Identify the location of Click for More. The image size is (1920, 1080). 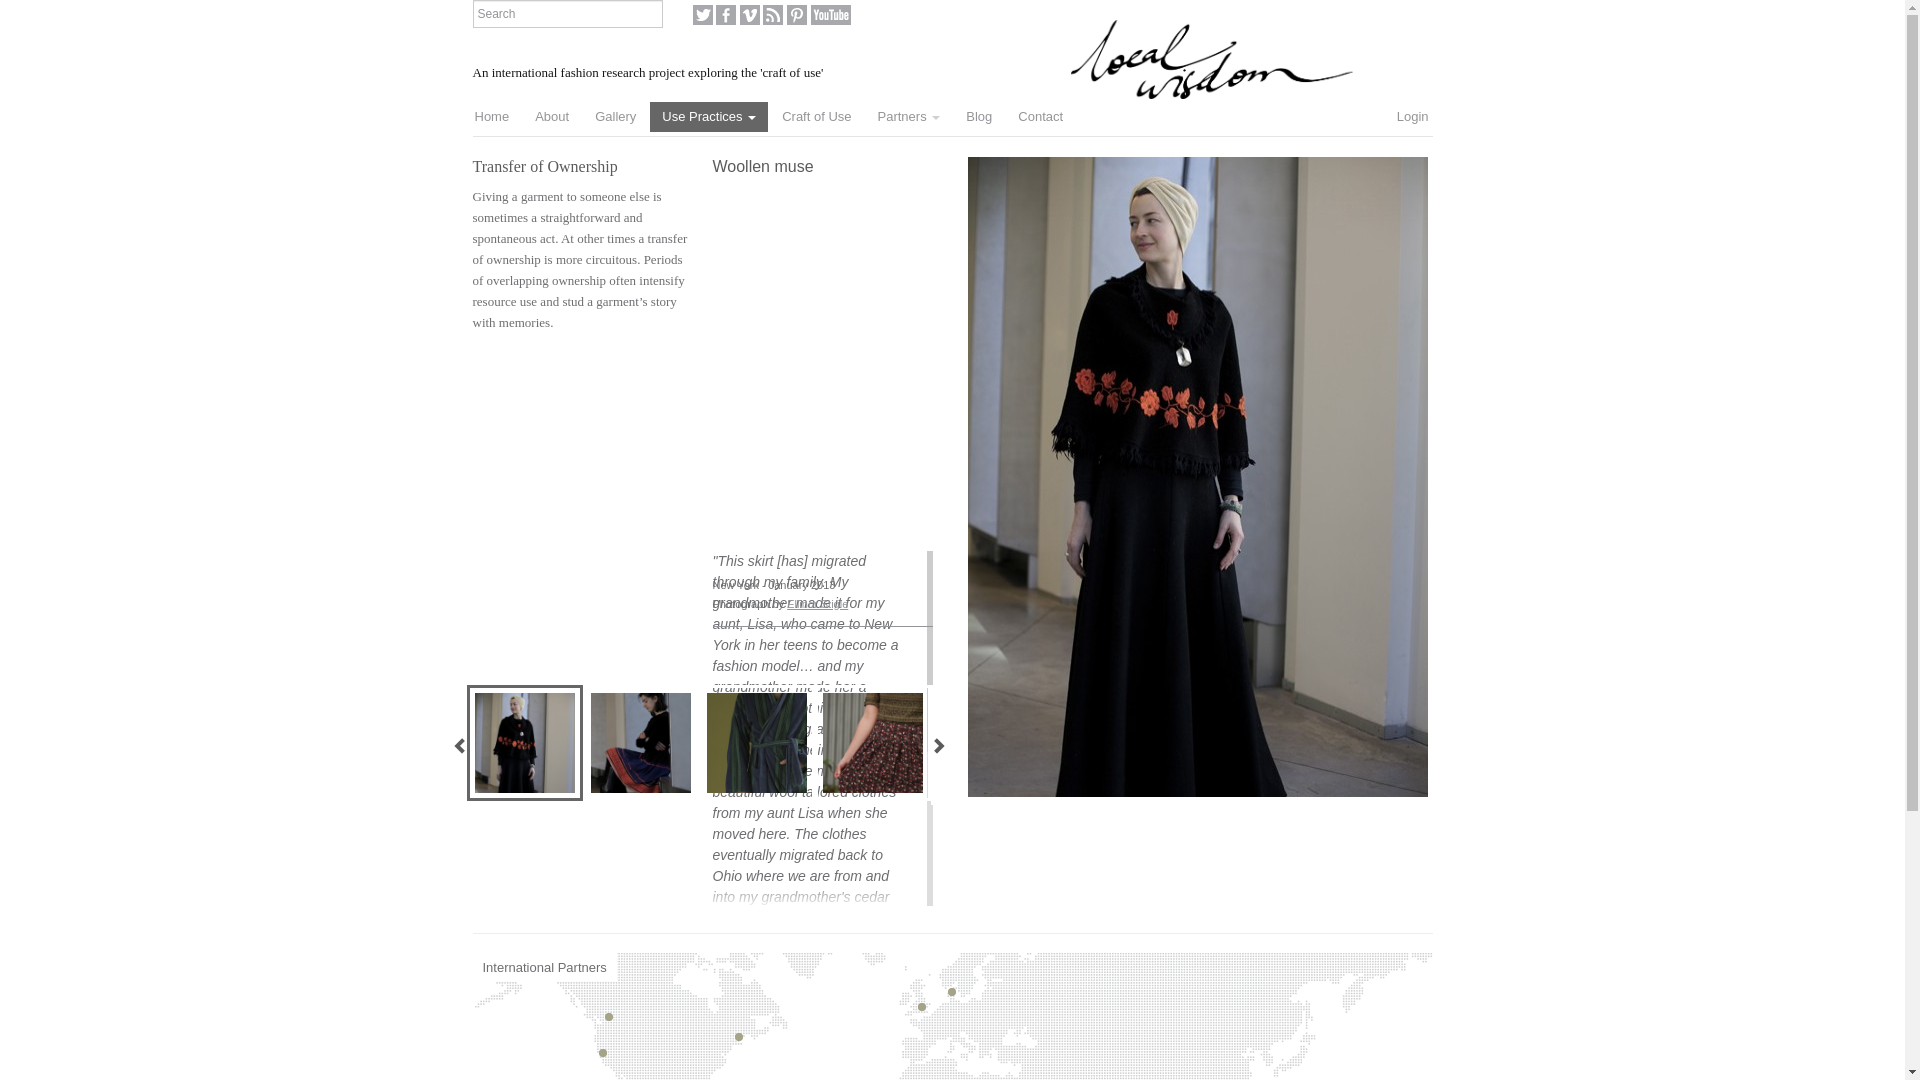
(524, 742).